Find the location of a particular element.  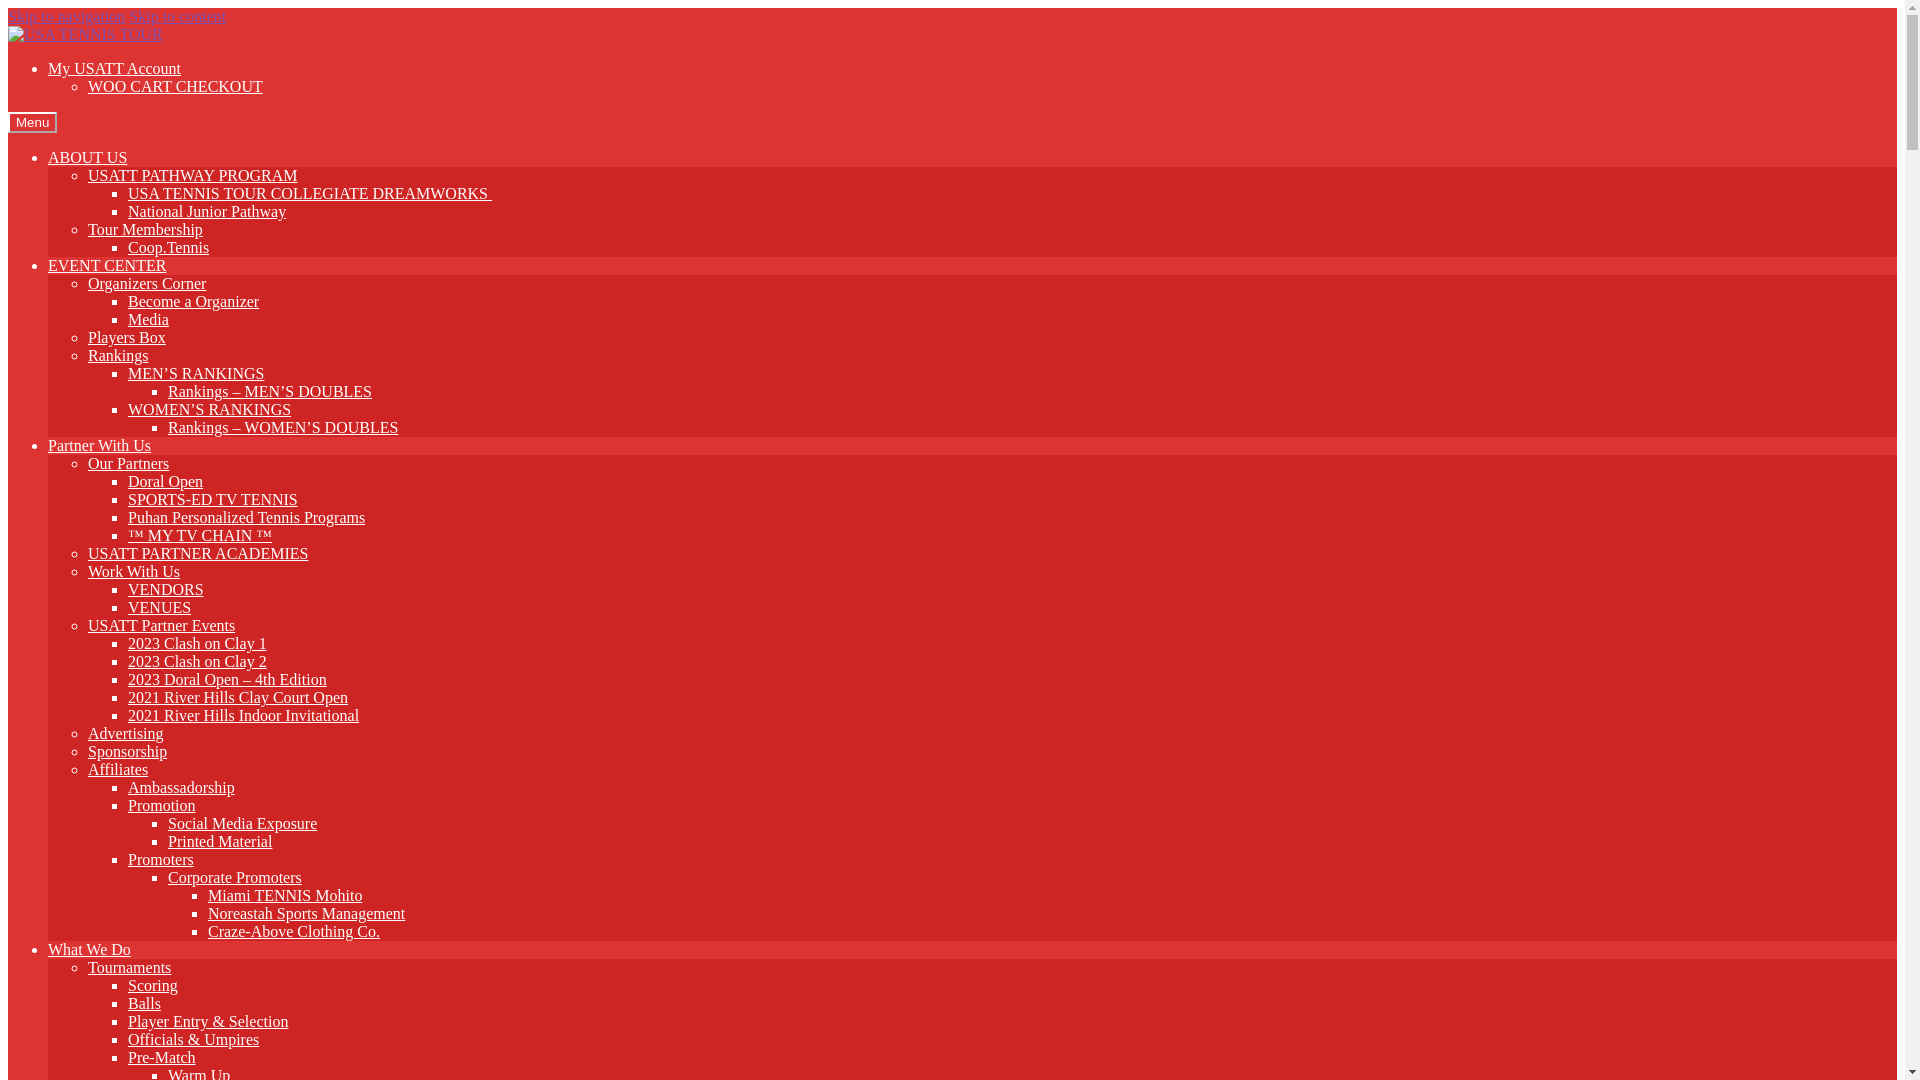

Advertising is located at coordinates (126, 734).